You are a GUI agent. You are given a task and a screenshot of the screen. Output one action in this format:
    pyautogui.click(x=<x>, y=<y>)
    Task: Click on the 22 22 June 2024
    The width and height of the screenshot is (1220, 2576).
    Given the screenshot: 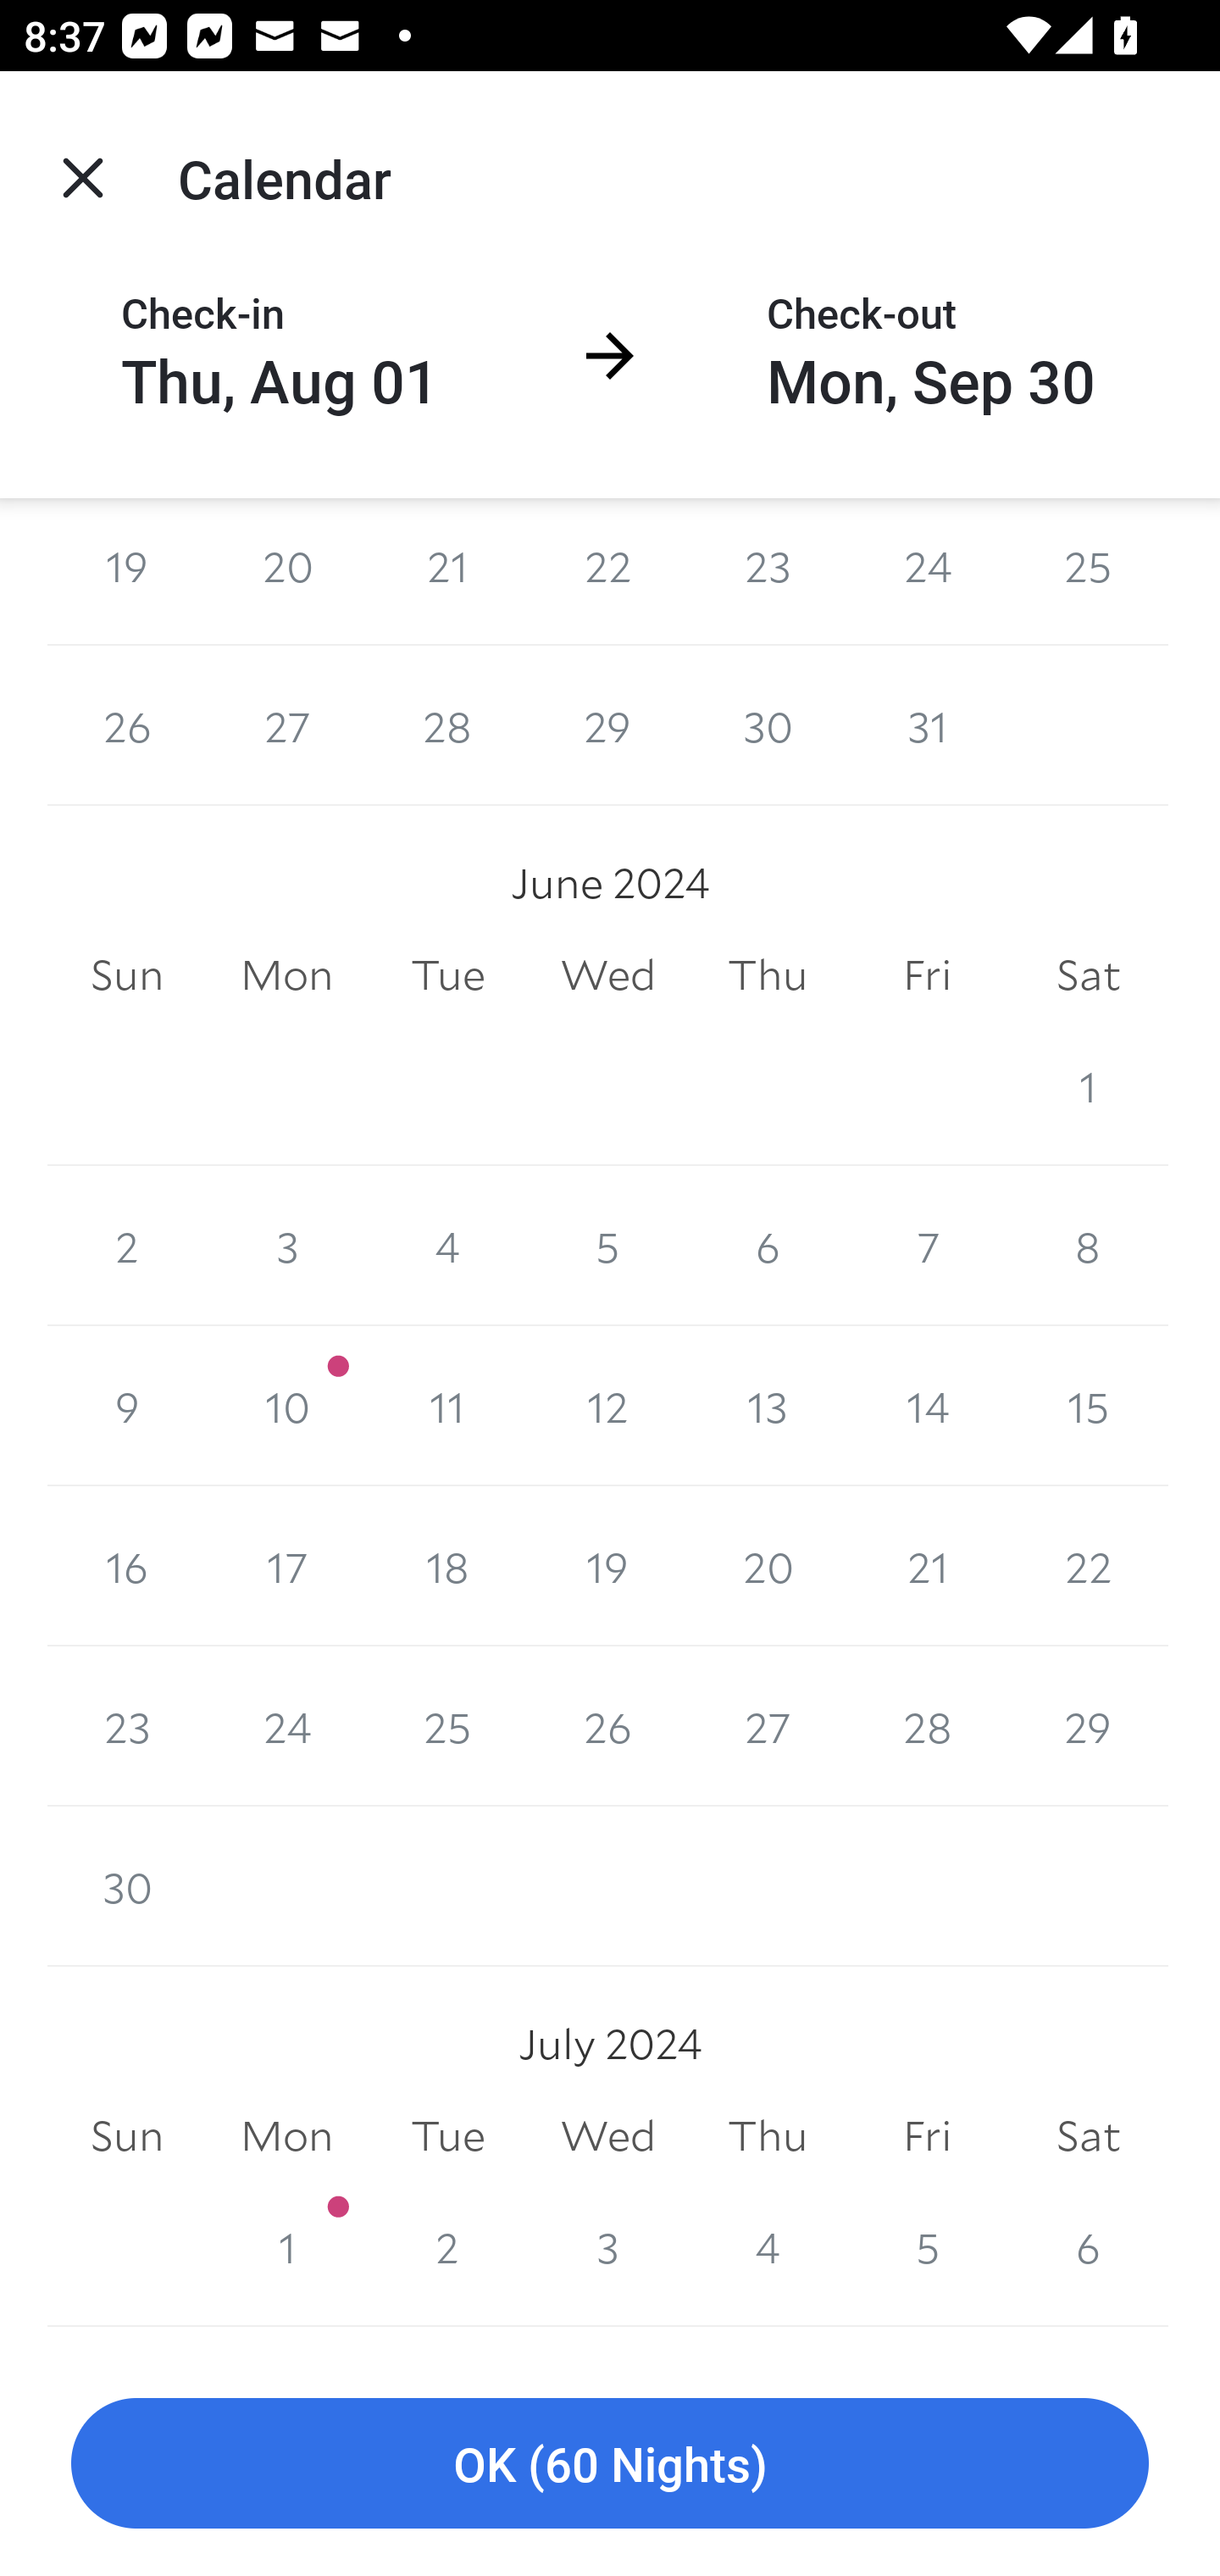 What is the action you would take?
    pyautogui.click(x=1088, y=1566)
    